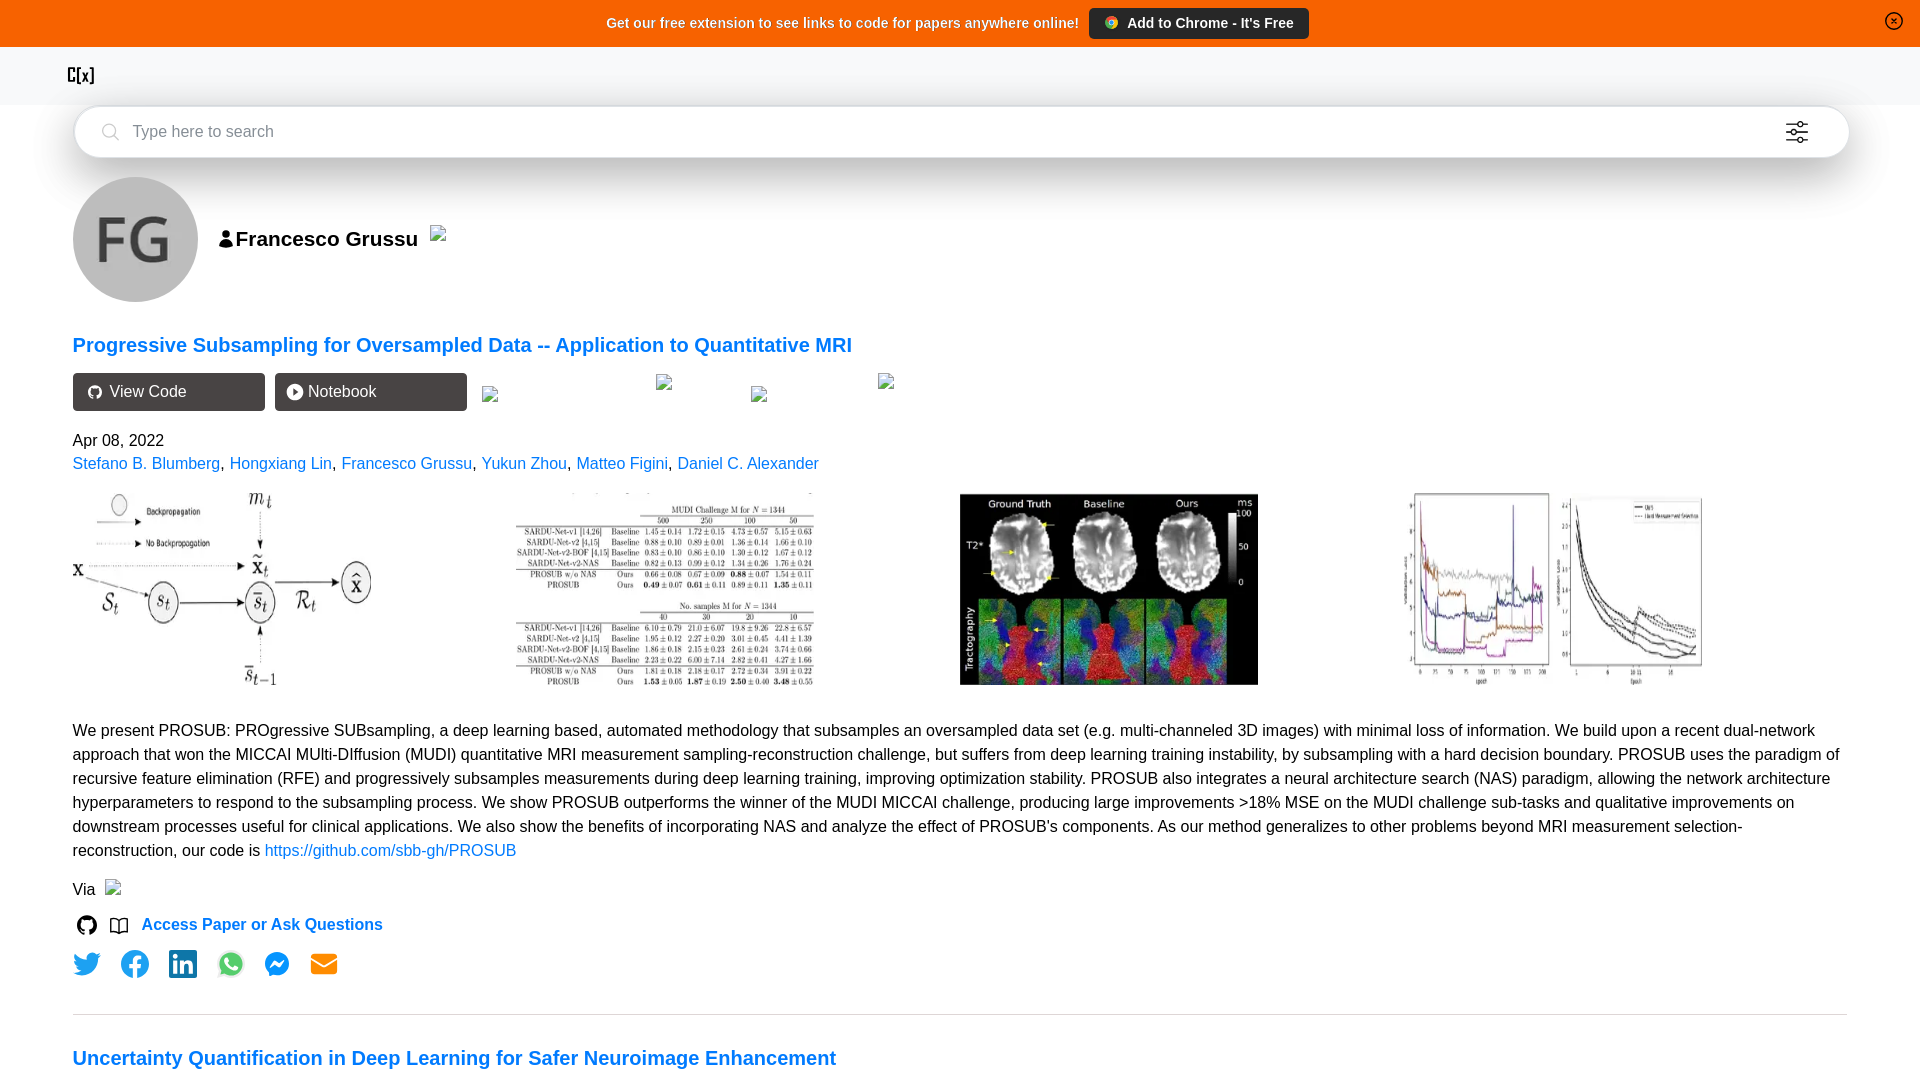  Describe the element at coordinates (524, 462) in the screenshot. I see `Yukun Zhou` at that location.